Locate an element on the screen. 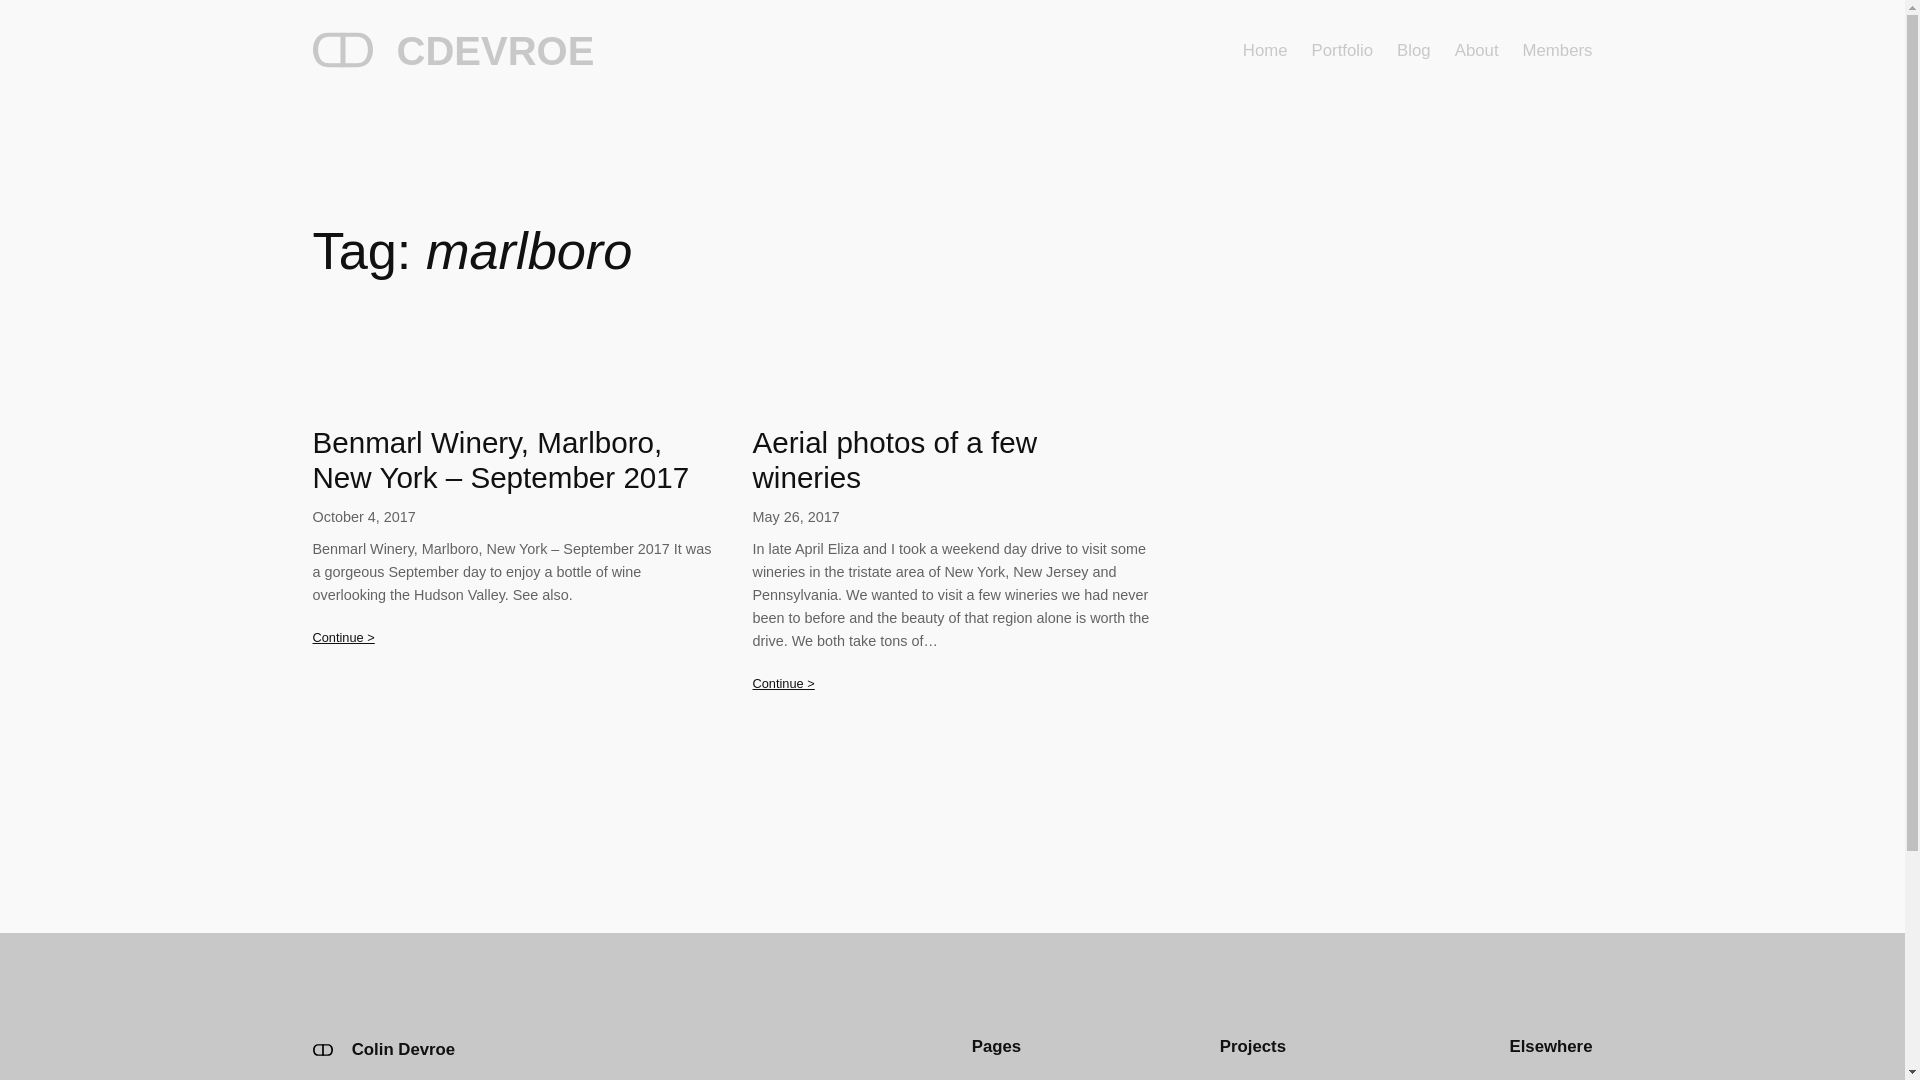 Image resolution: width=1920 pixels, height=1080 pixels. Aerial photos of a few wineries is located at coordinates (952, 460).